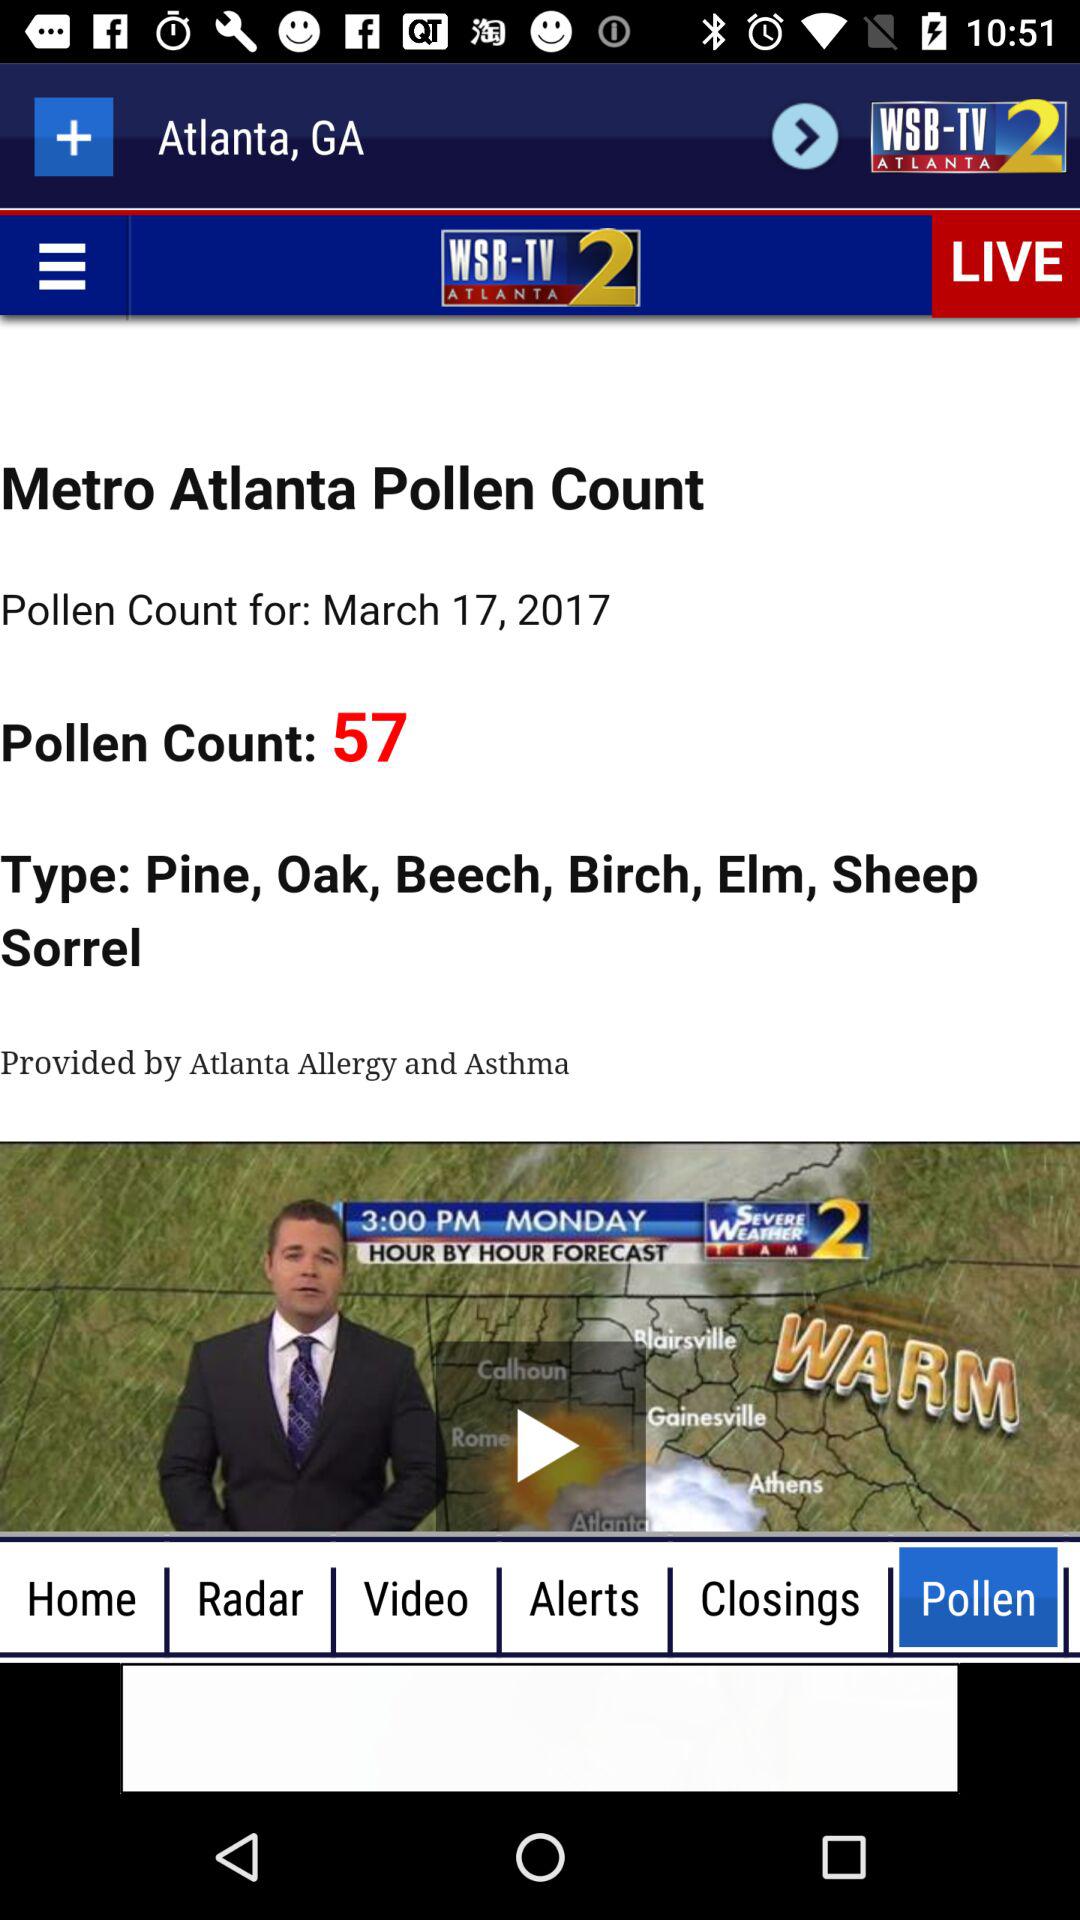 The height and width of the screenshot is (1920, 1080). Describe the element at coordinates (968, 136) in the screenshot. I see `go to homepage` at that location.